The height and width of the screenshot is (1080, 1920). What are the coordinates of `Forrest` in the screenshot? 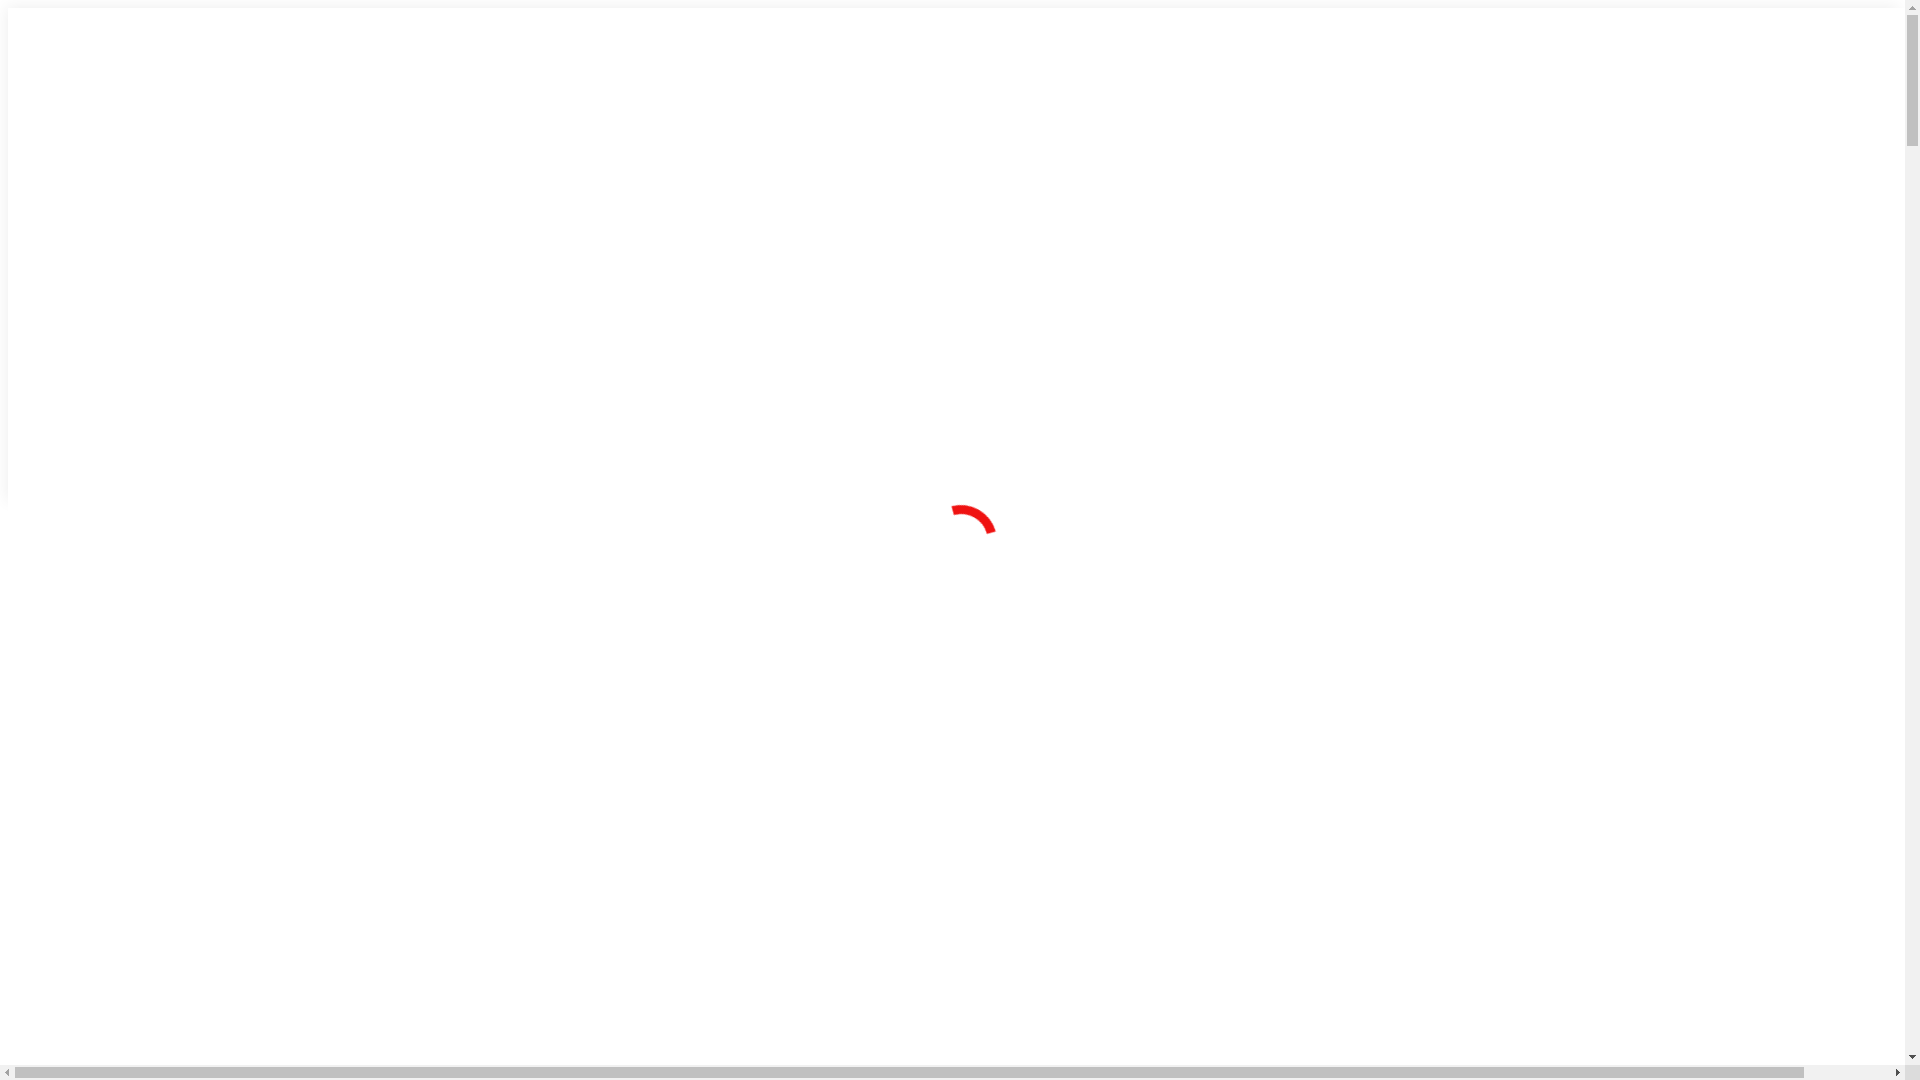 It's located at (1009, 406).